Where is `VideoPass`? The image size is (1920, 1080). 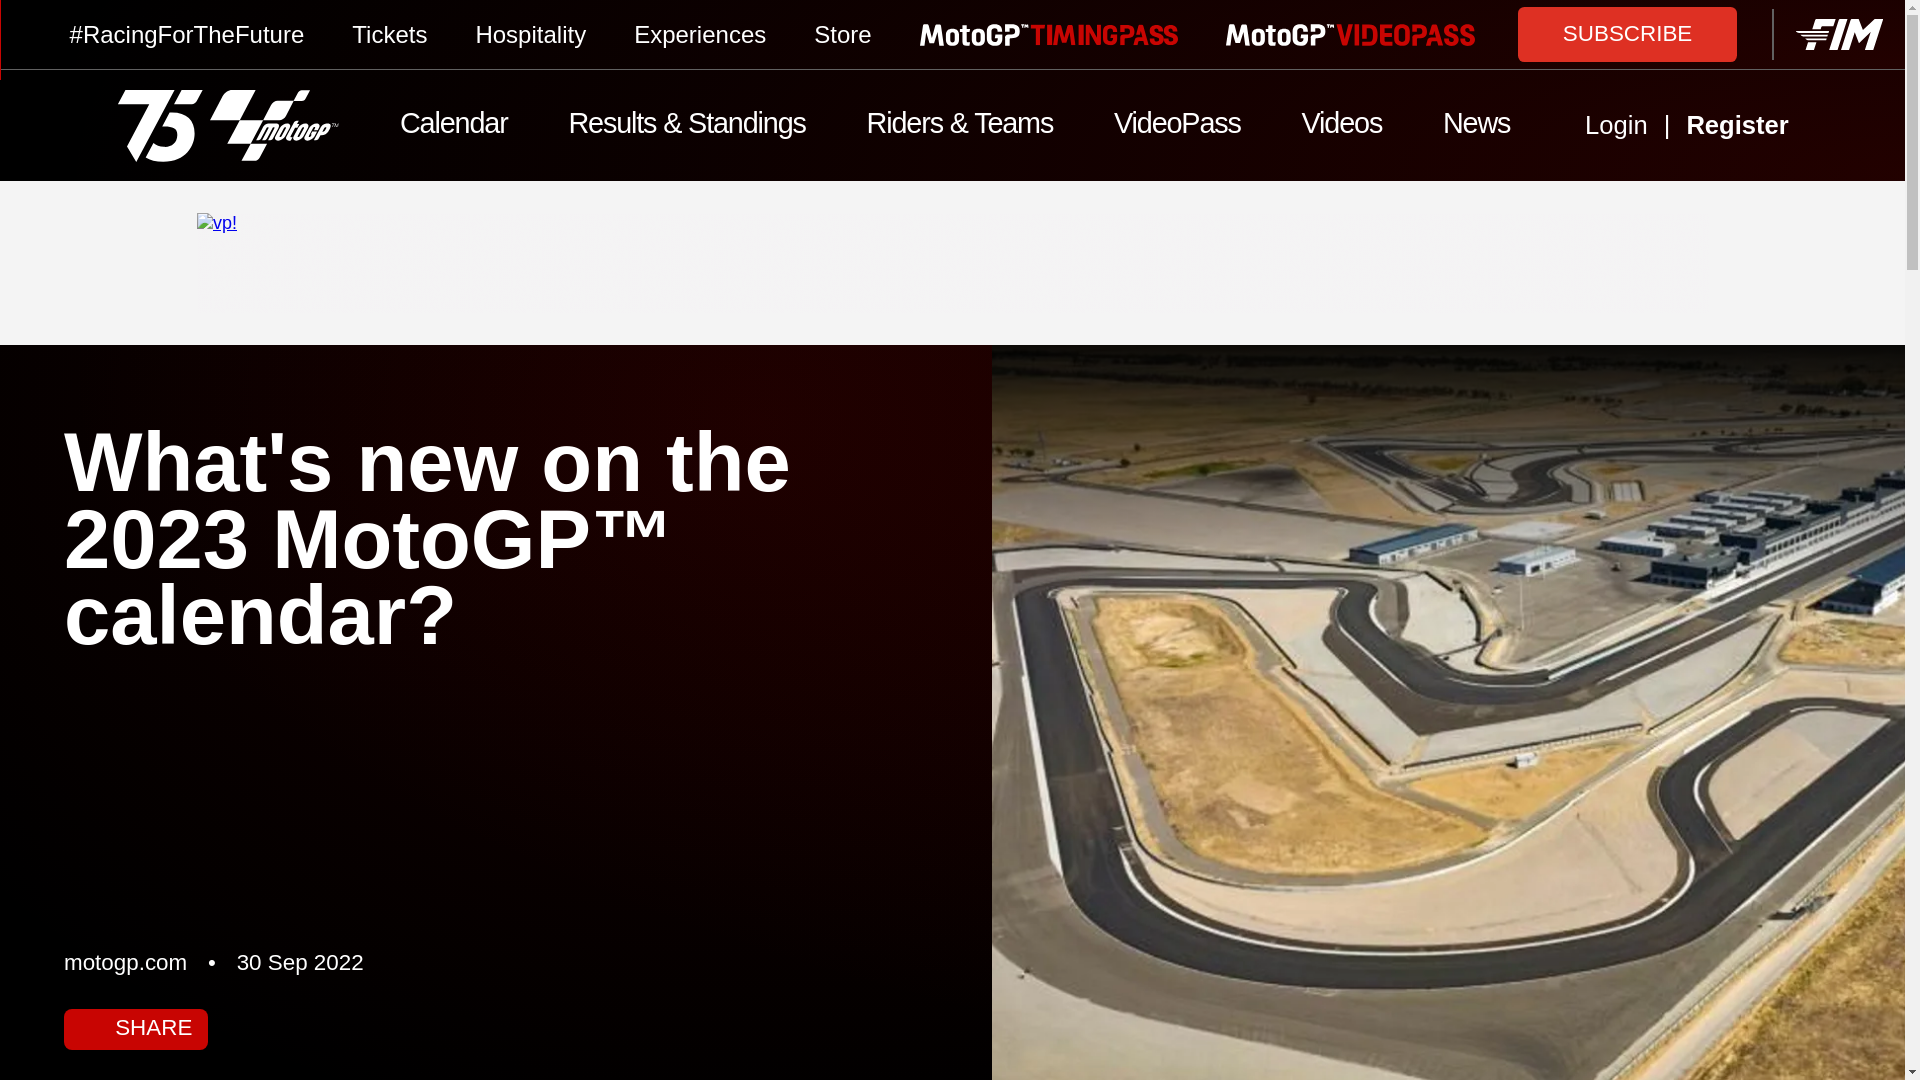 VideoPass is located at coordinates (1178, 126).